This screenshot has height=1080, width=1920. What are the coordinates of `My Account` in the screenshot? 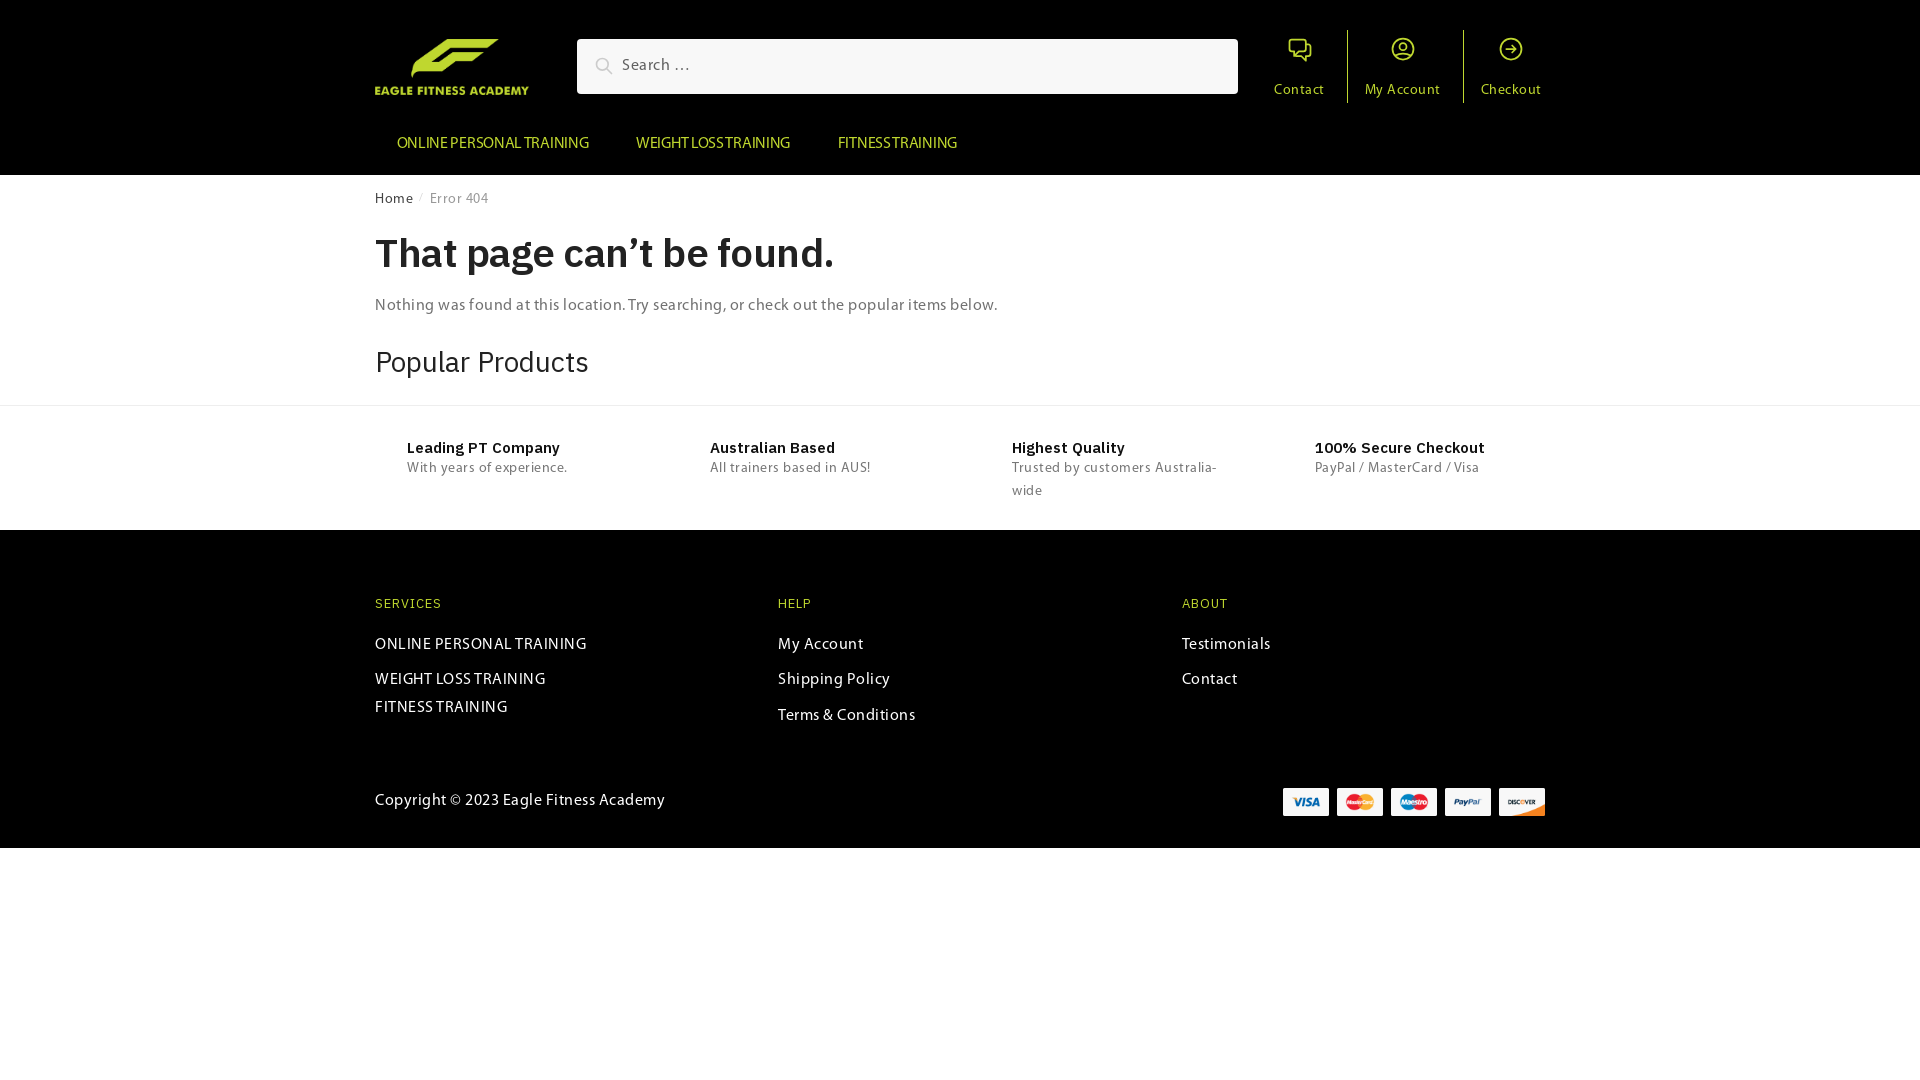 It's located at (820, 646).